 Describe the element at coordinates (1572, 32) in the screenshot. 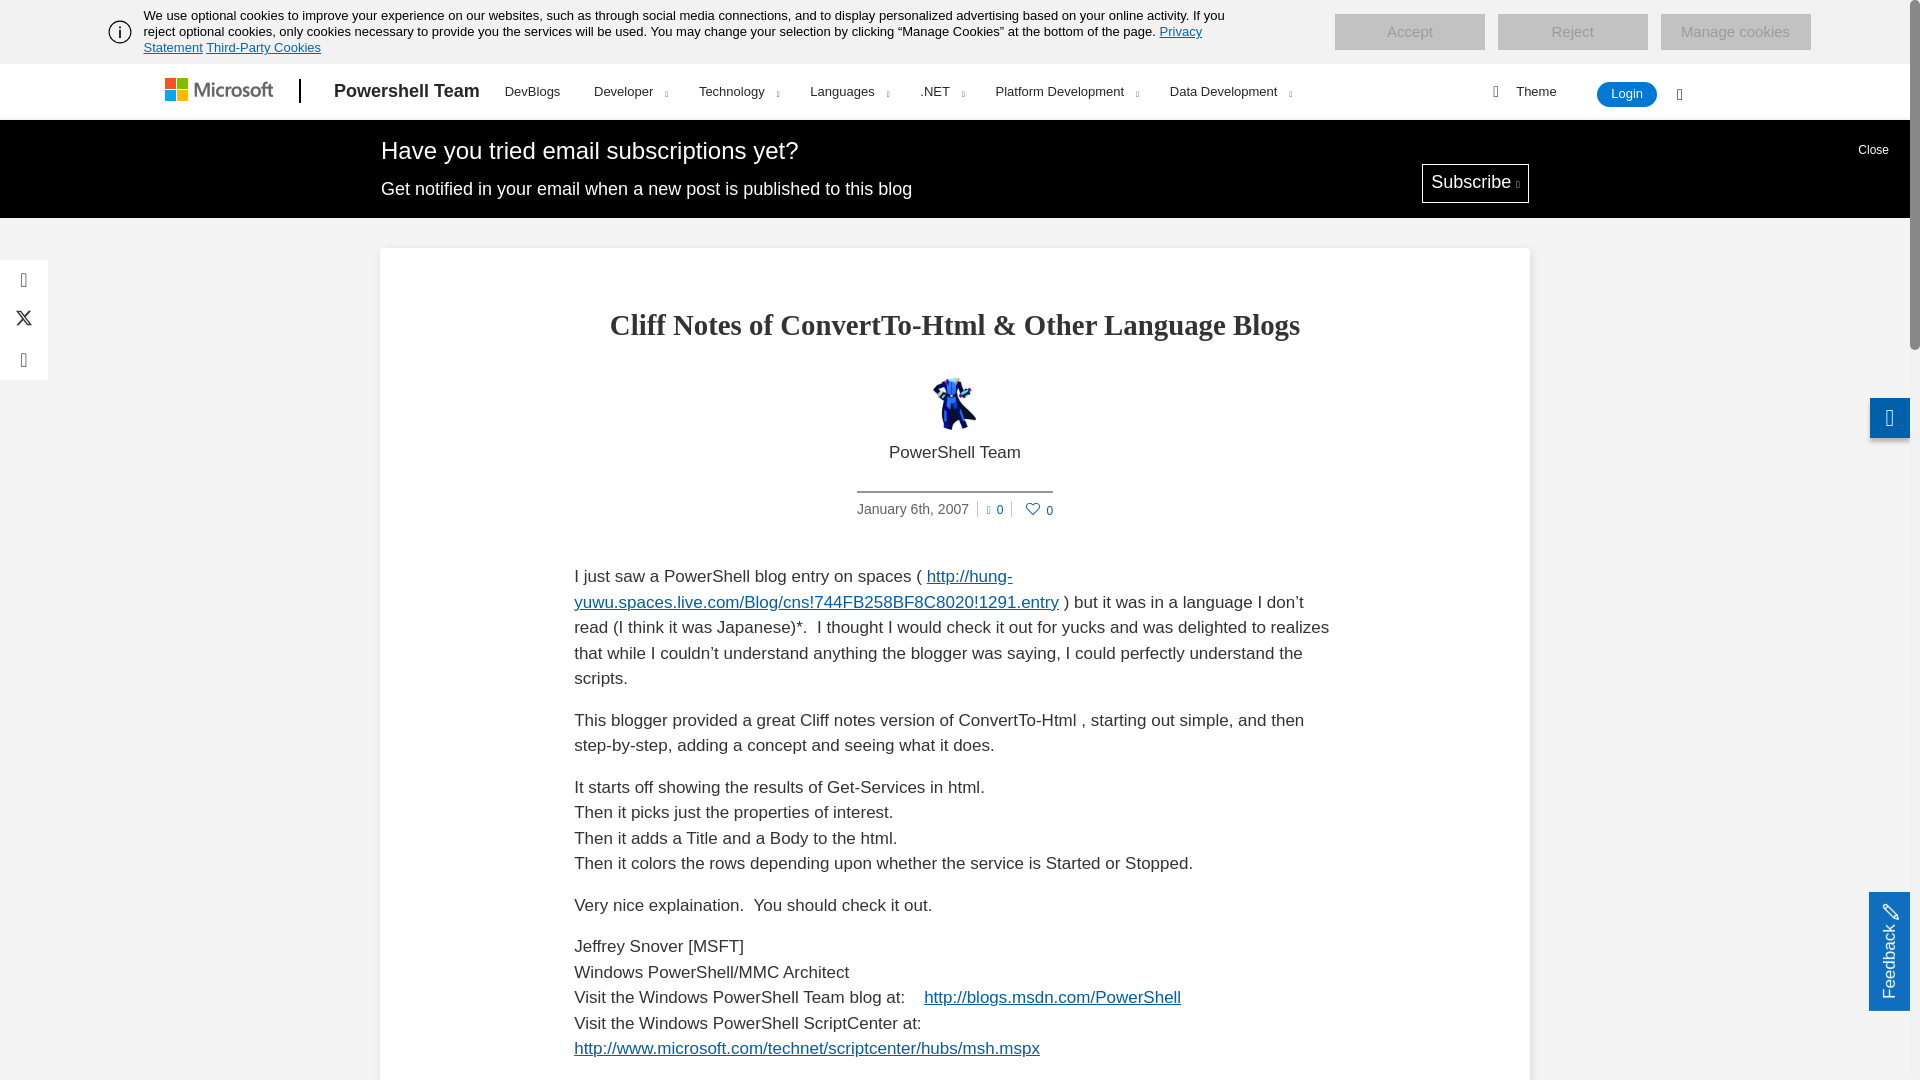

I see `Reject` at that location.